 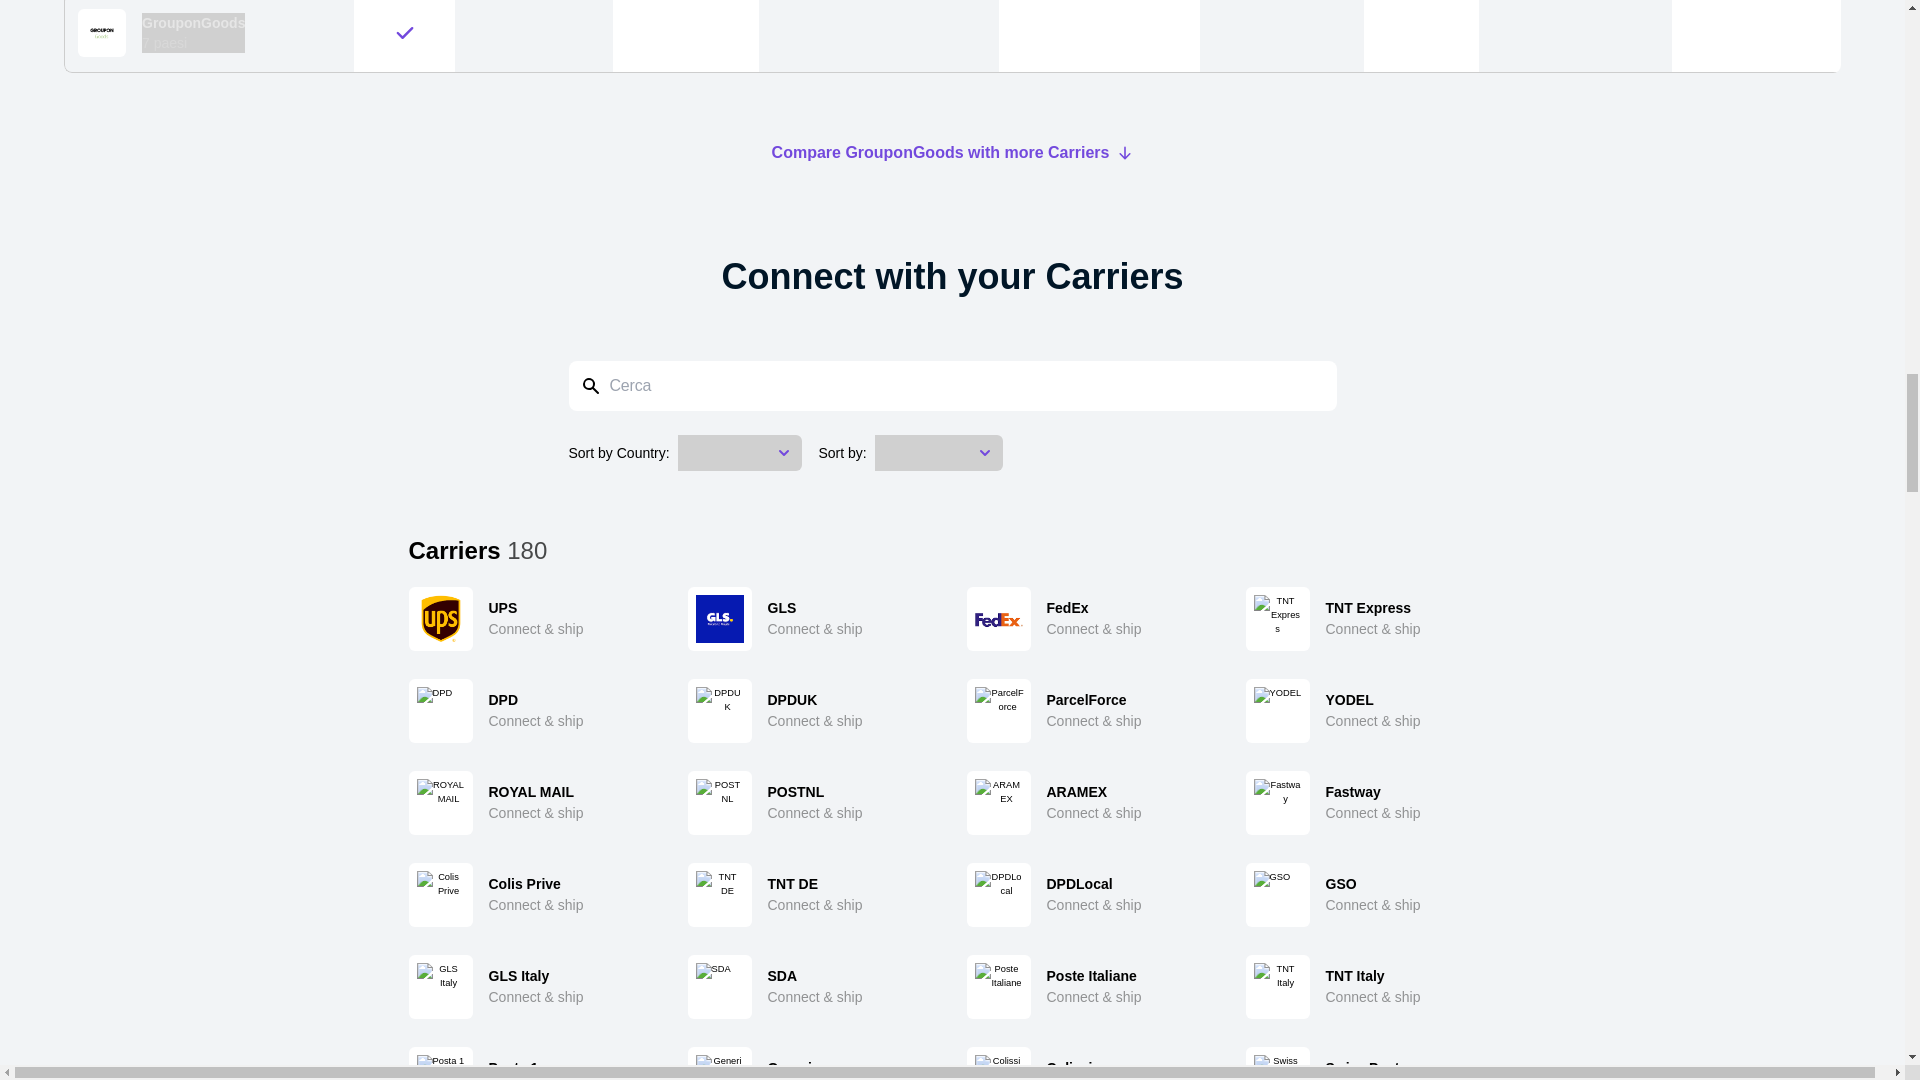 I want to click on royal mail, so click(x=532, y=802).